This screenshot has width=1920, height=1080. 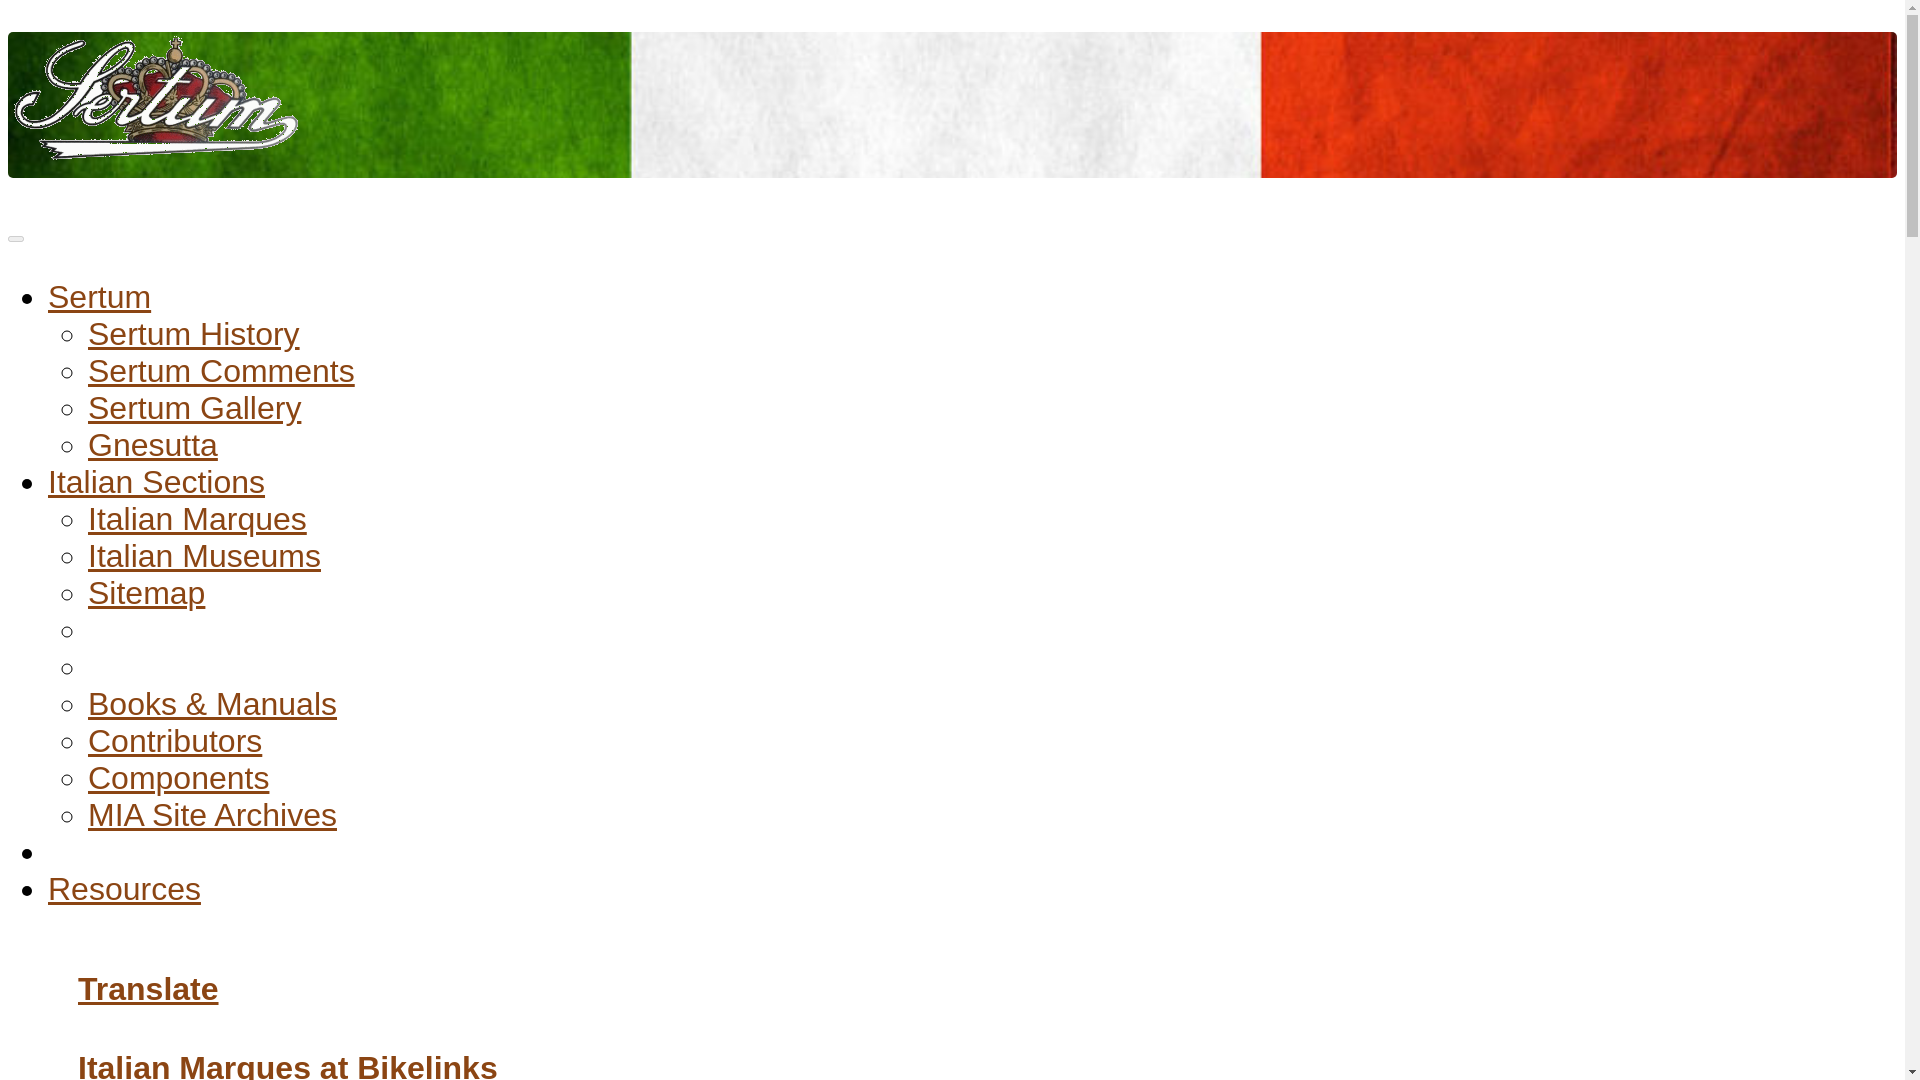 I want to click on Italian Museums, so click(x=204, y=555).